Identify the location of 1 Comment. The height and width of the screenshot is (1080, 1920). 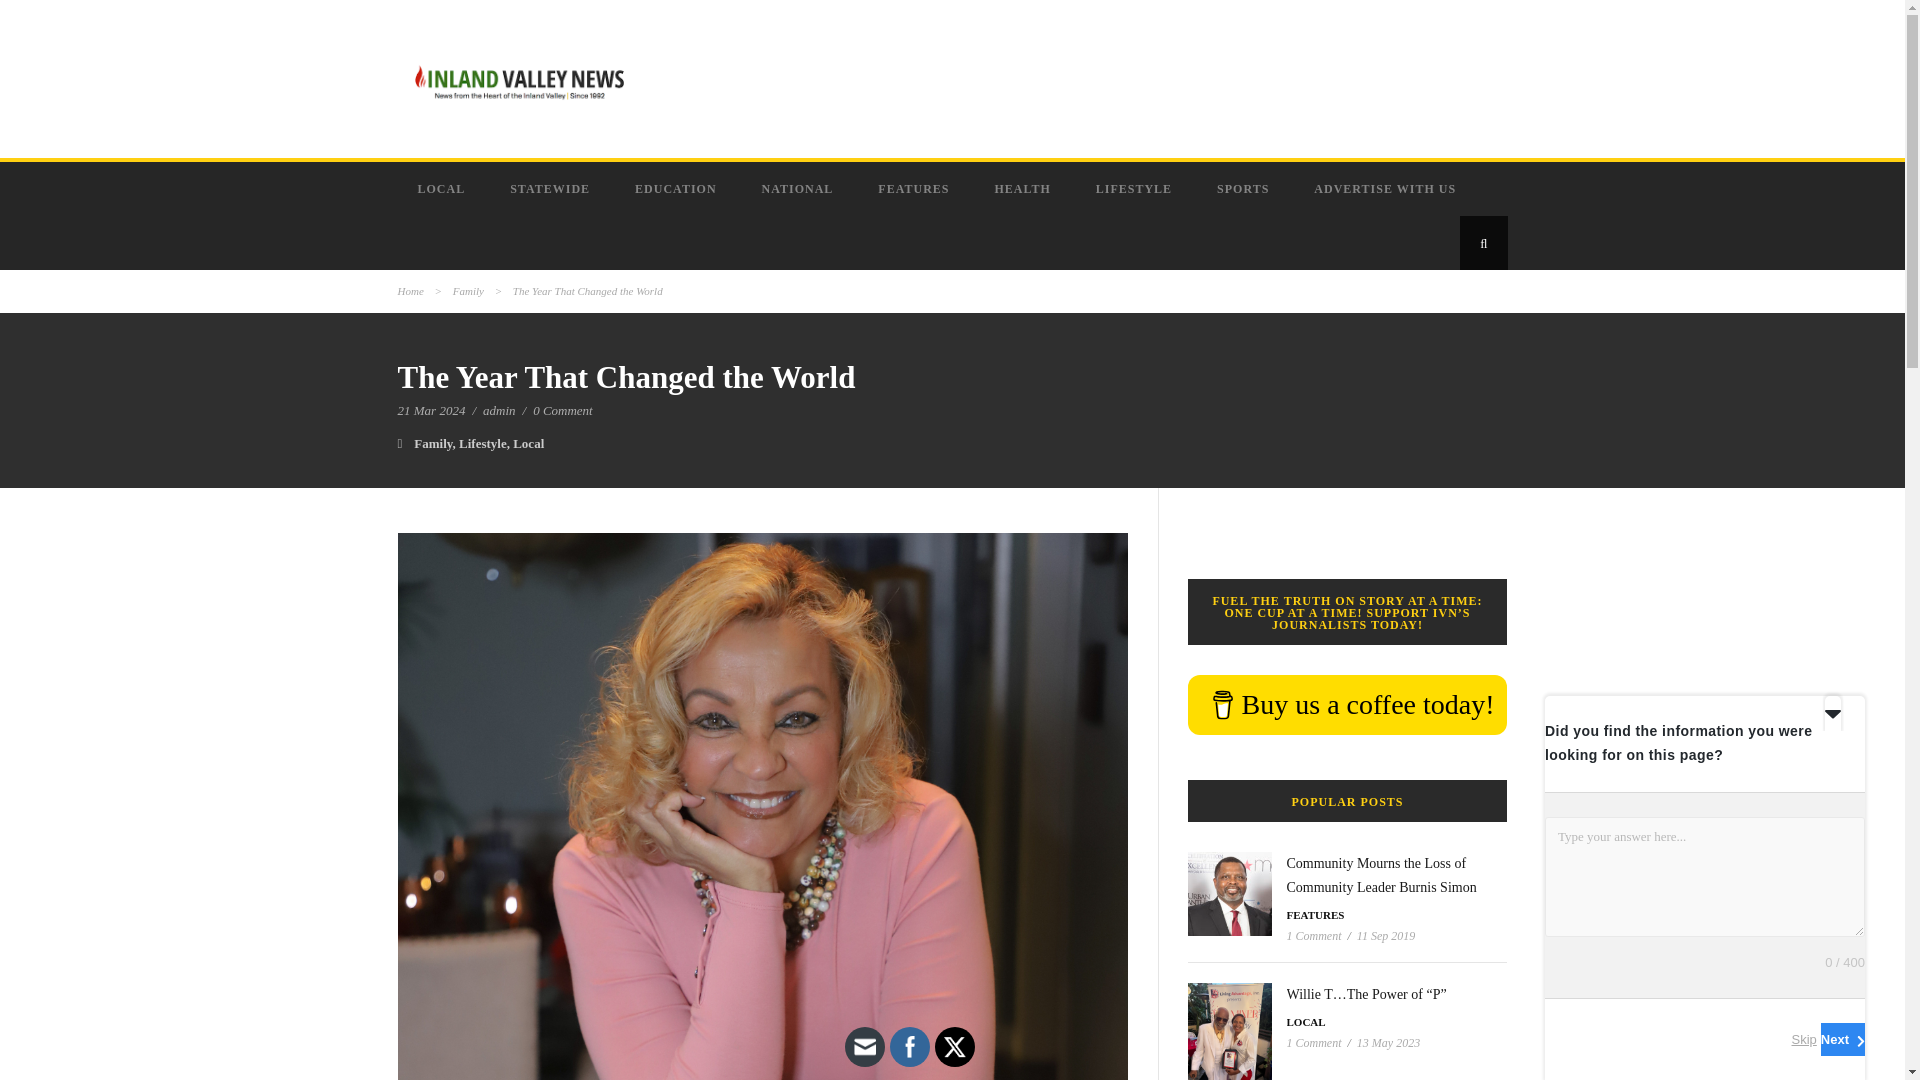
(1313, 935).